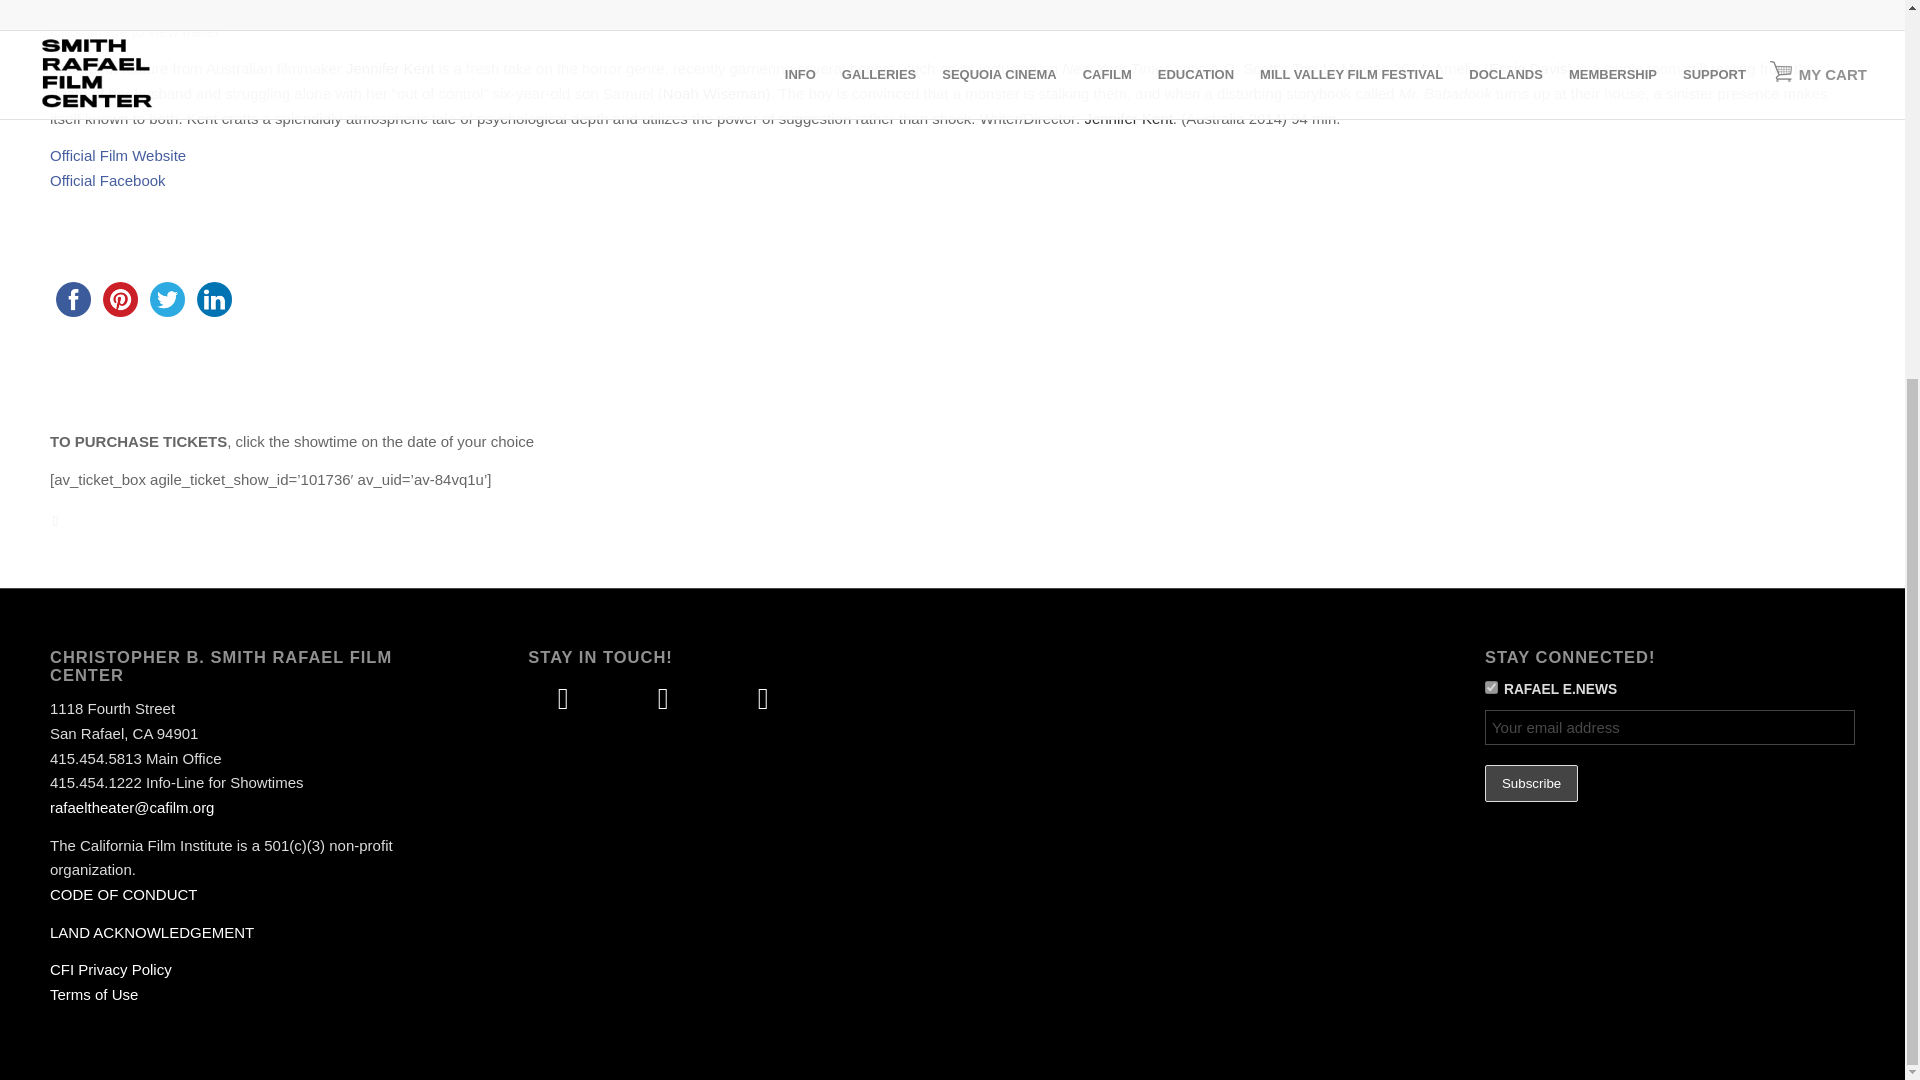 This screenshot has width=1920, height=1080. What do you see at coordinates (1531, 783) in the screenshot?
I see `Subscribe` at bounding box center [1531, 783].